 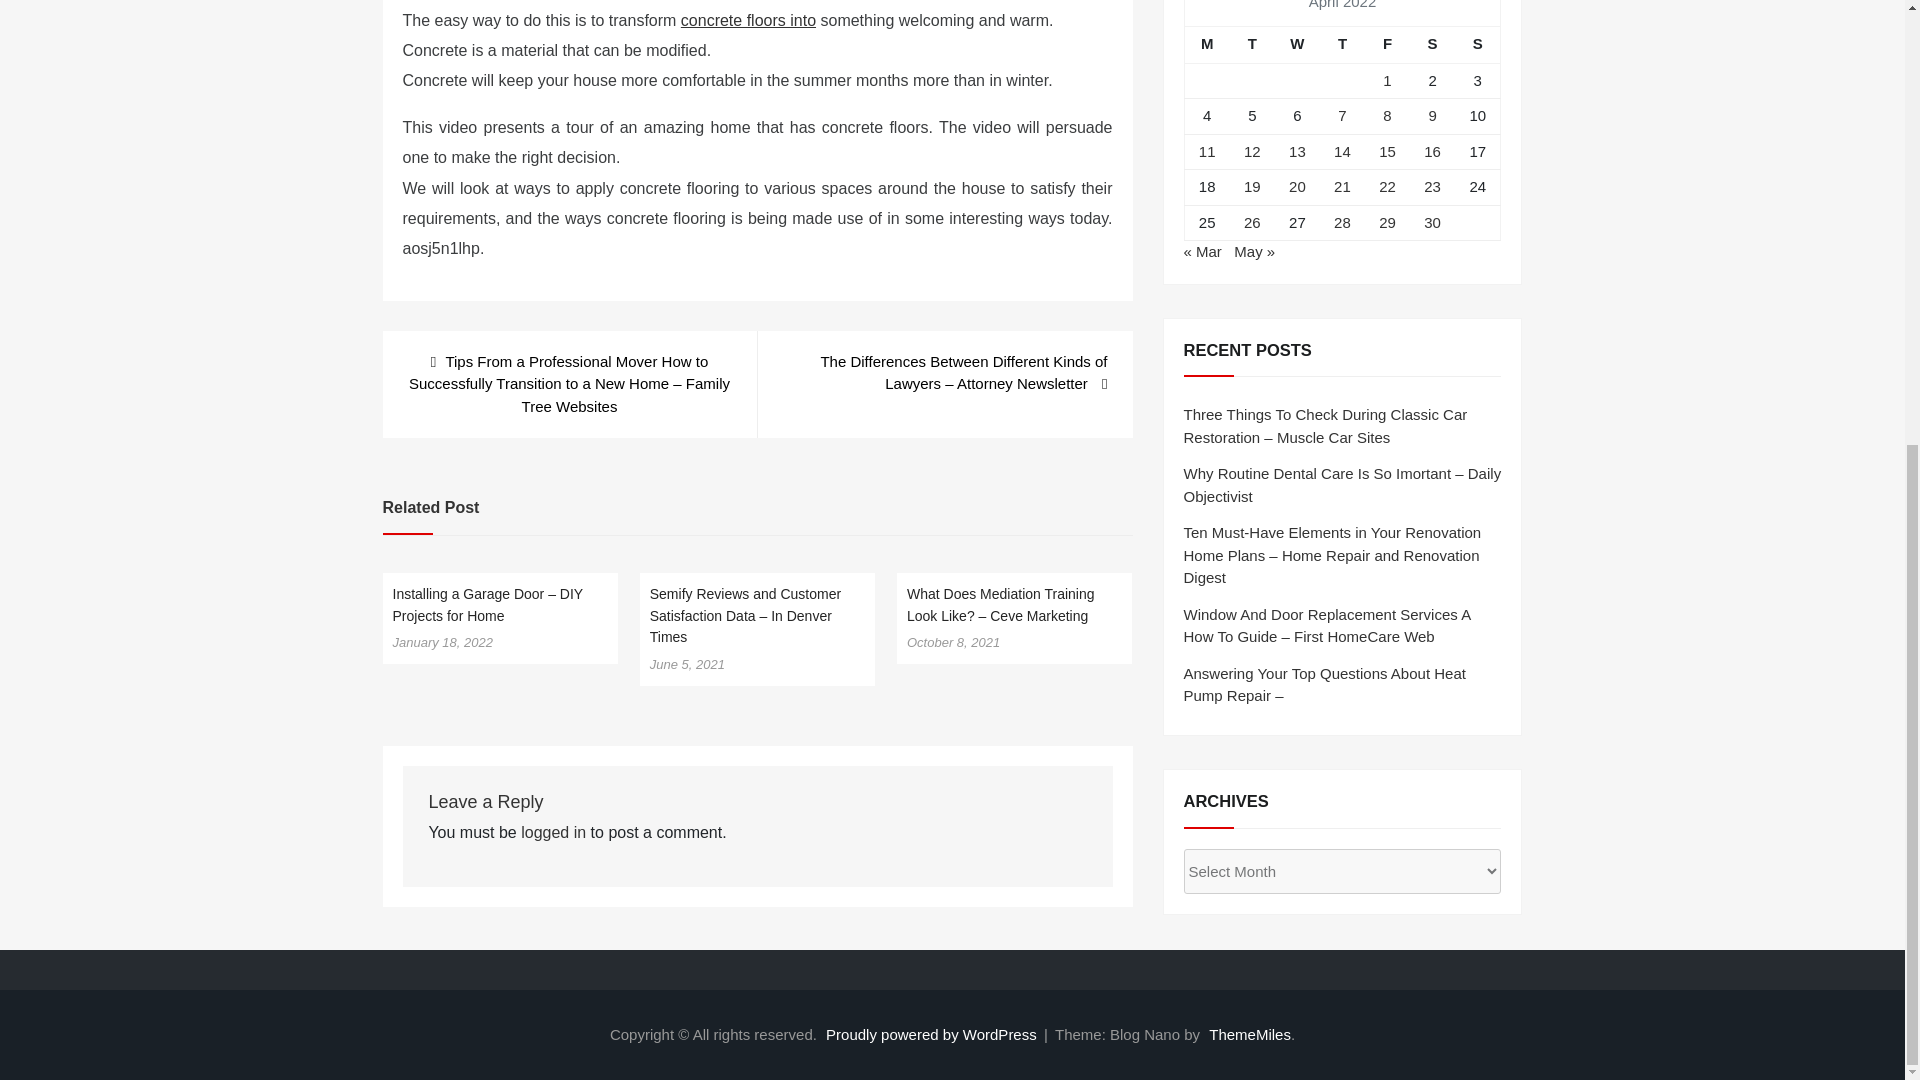 What do you see at coordinates (1478, 44) in the screenshot?
I see `Sunday` at bounding box center [1478, 44].